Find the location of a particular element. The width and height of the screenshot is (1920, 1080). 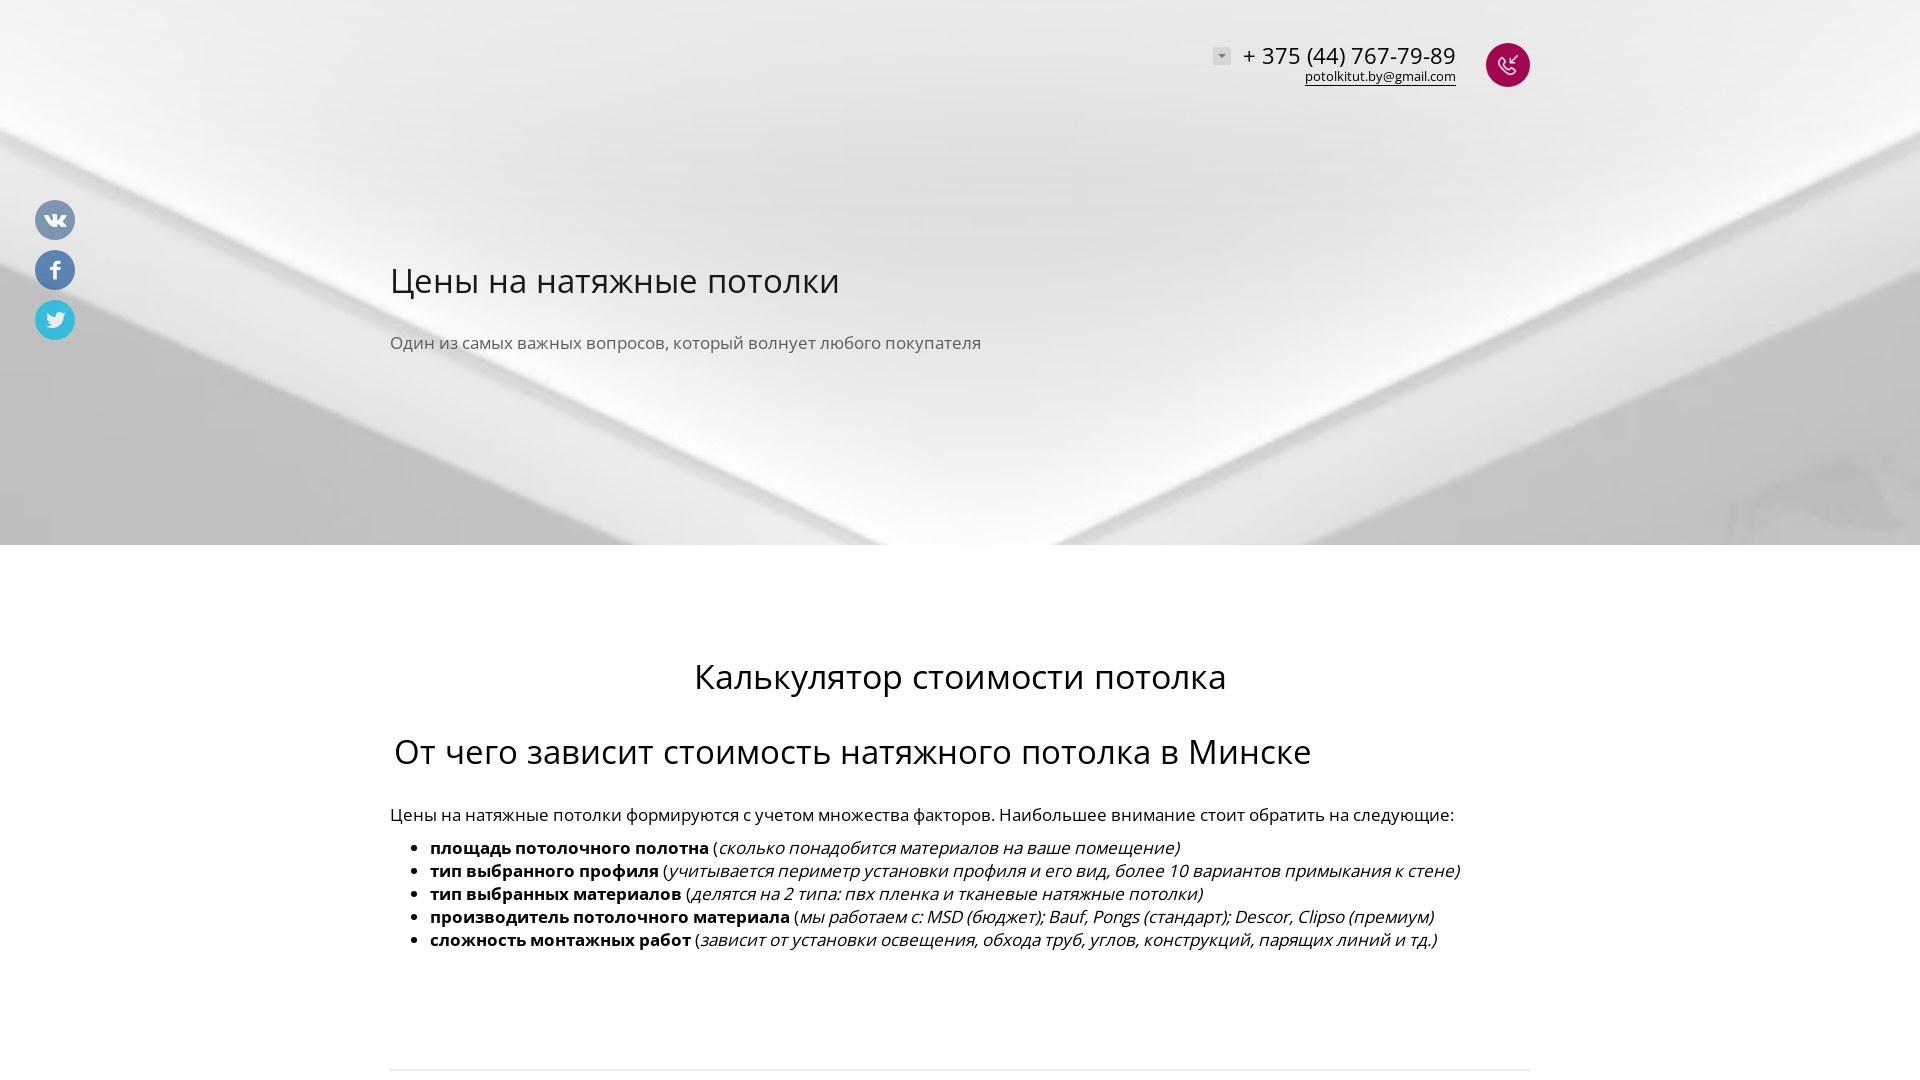

+ 375 (44) 767-79-89 is located at coordinates (1350, 55).